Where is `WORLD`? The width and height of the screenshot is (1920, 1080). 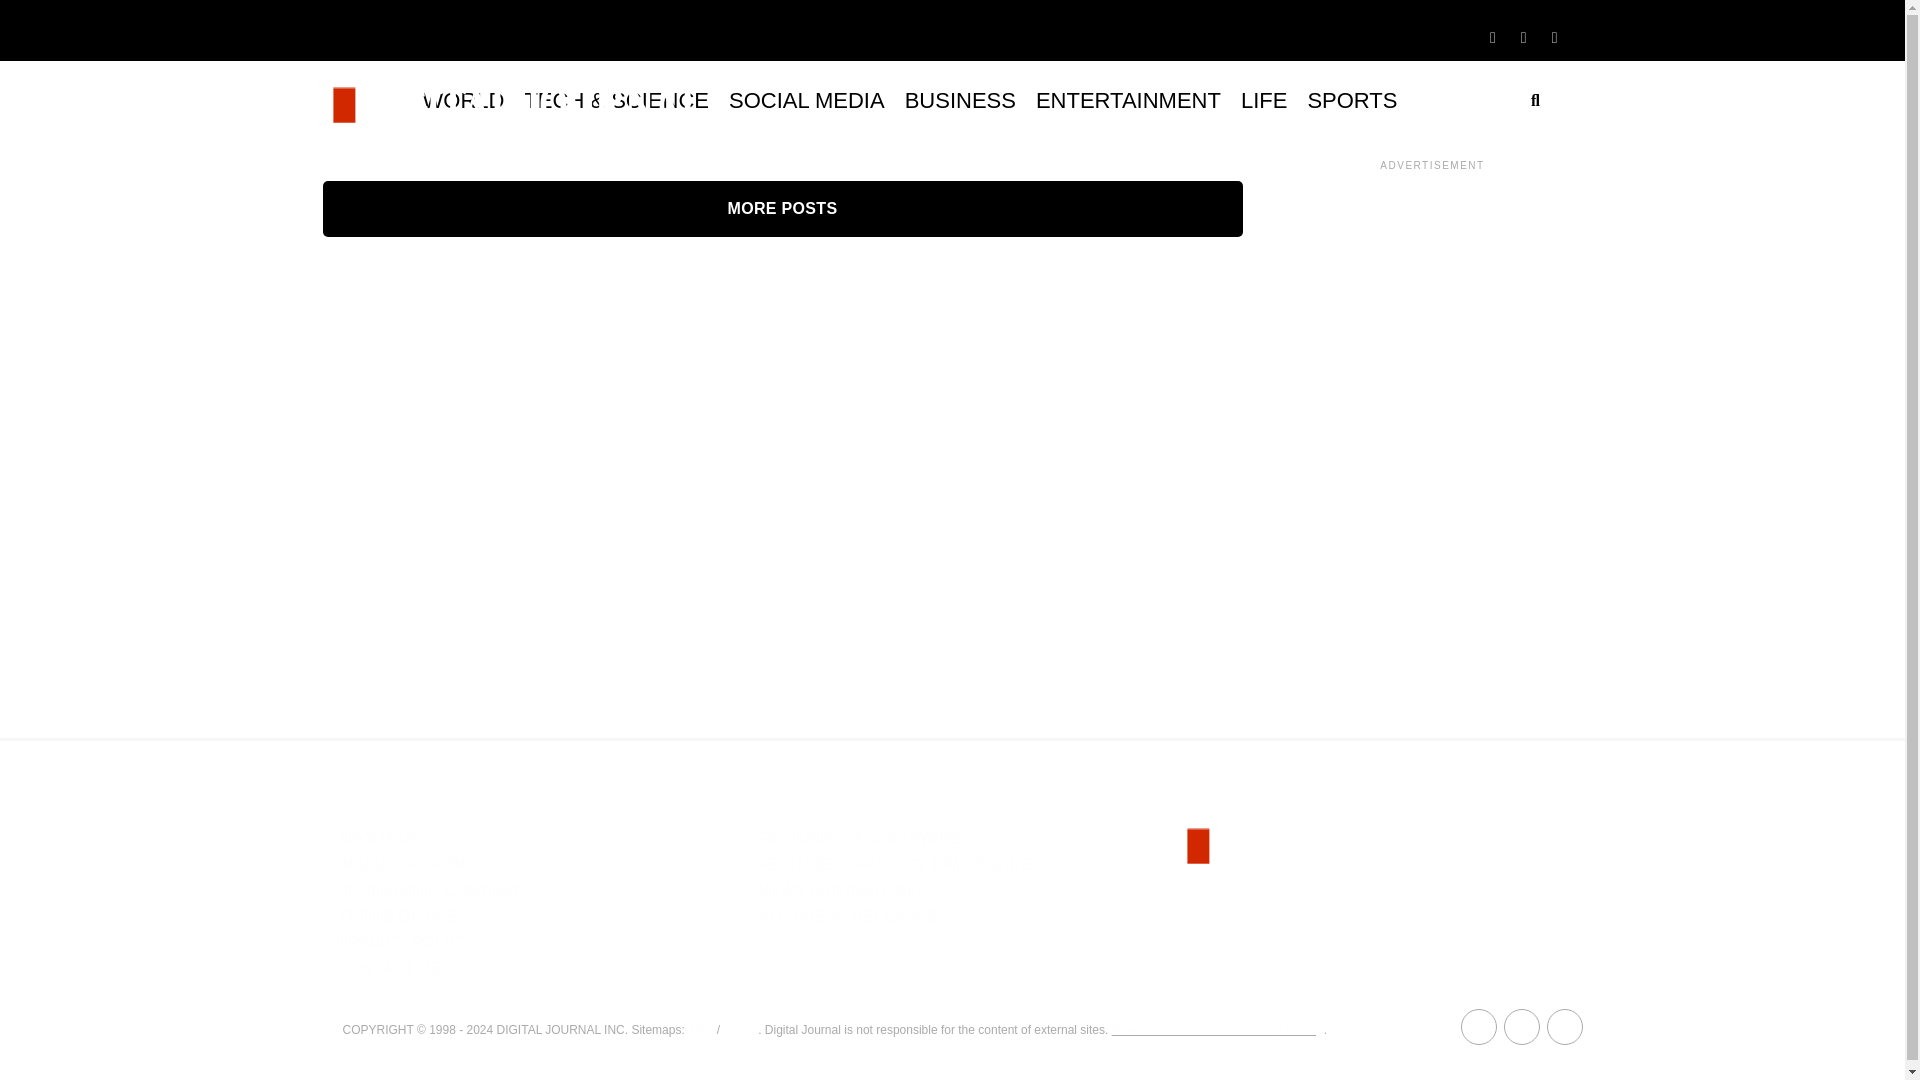
WORLD is located at coordinates (463, 100).